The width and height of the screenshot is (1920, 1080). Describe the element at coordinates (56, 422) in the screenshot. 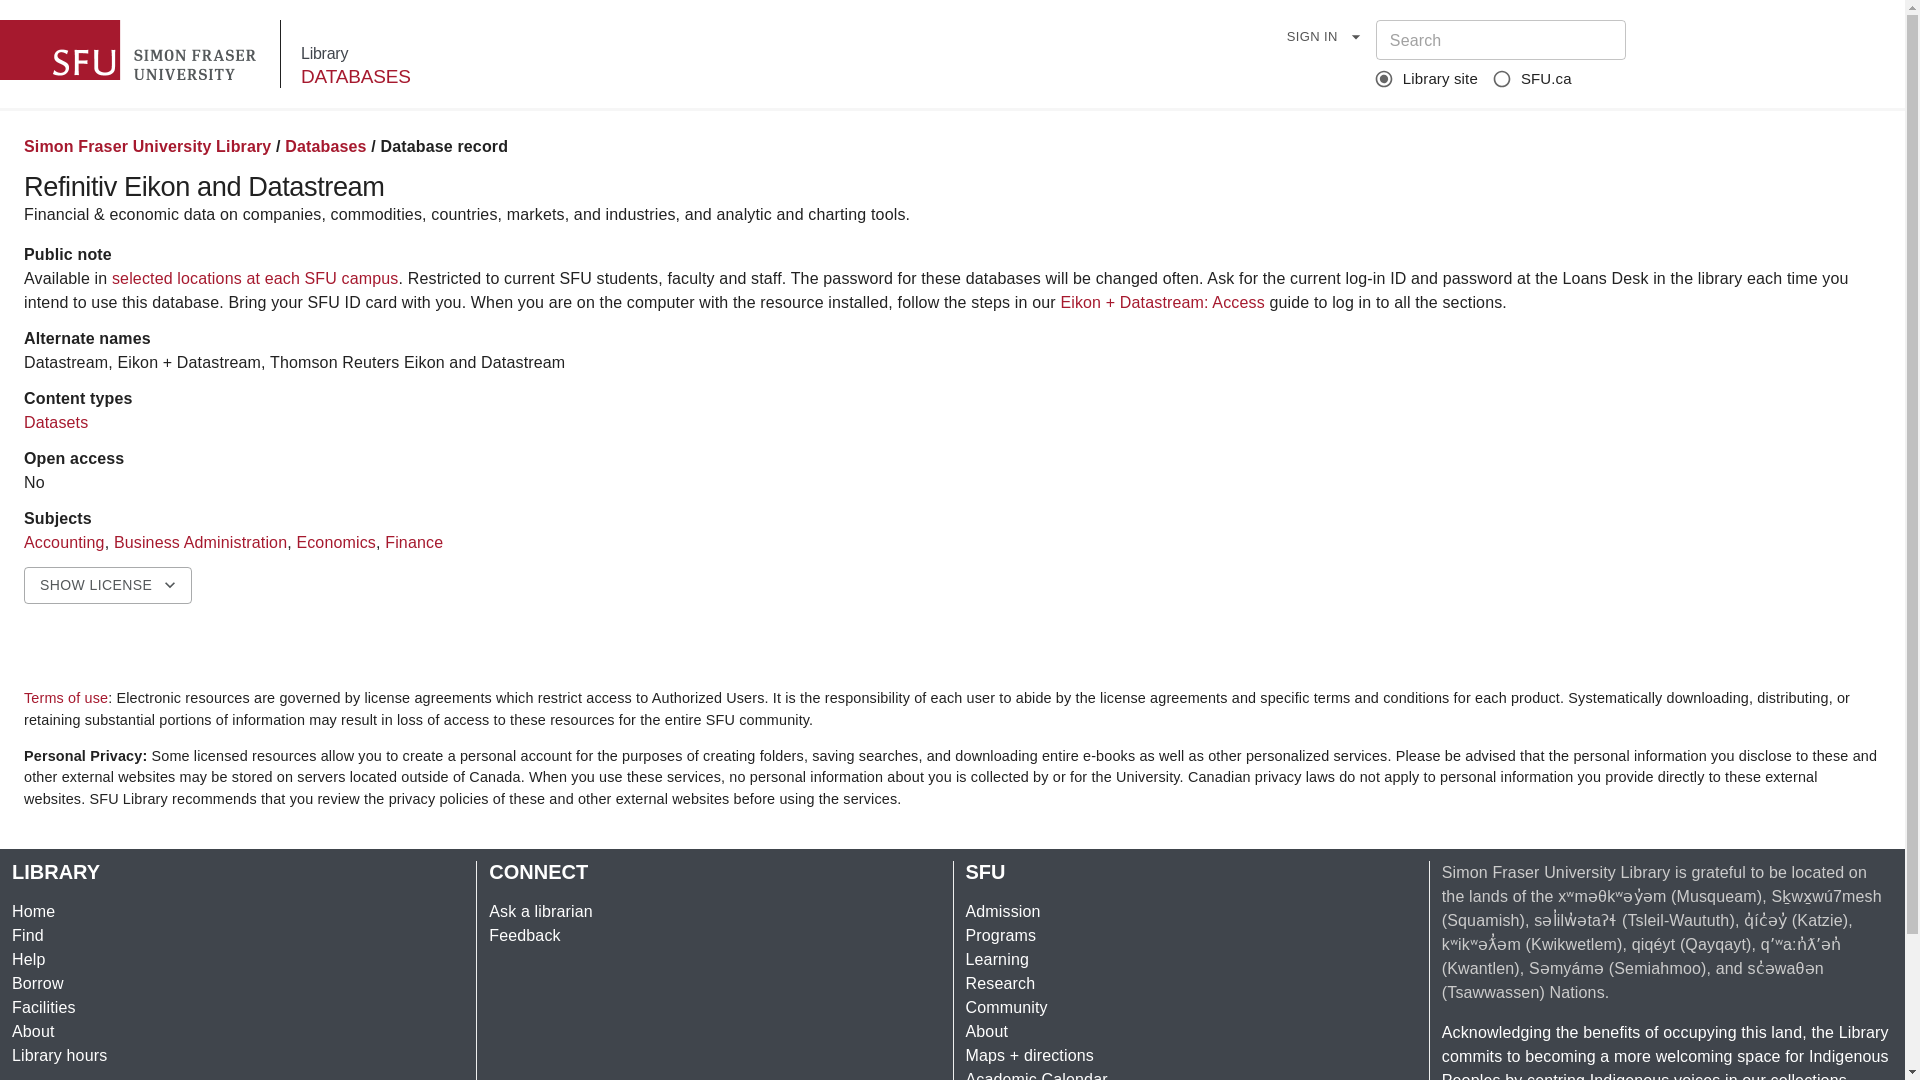

I see `Datasets` at that location.